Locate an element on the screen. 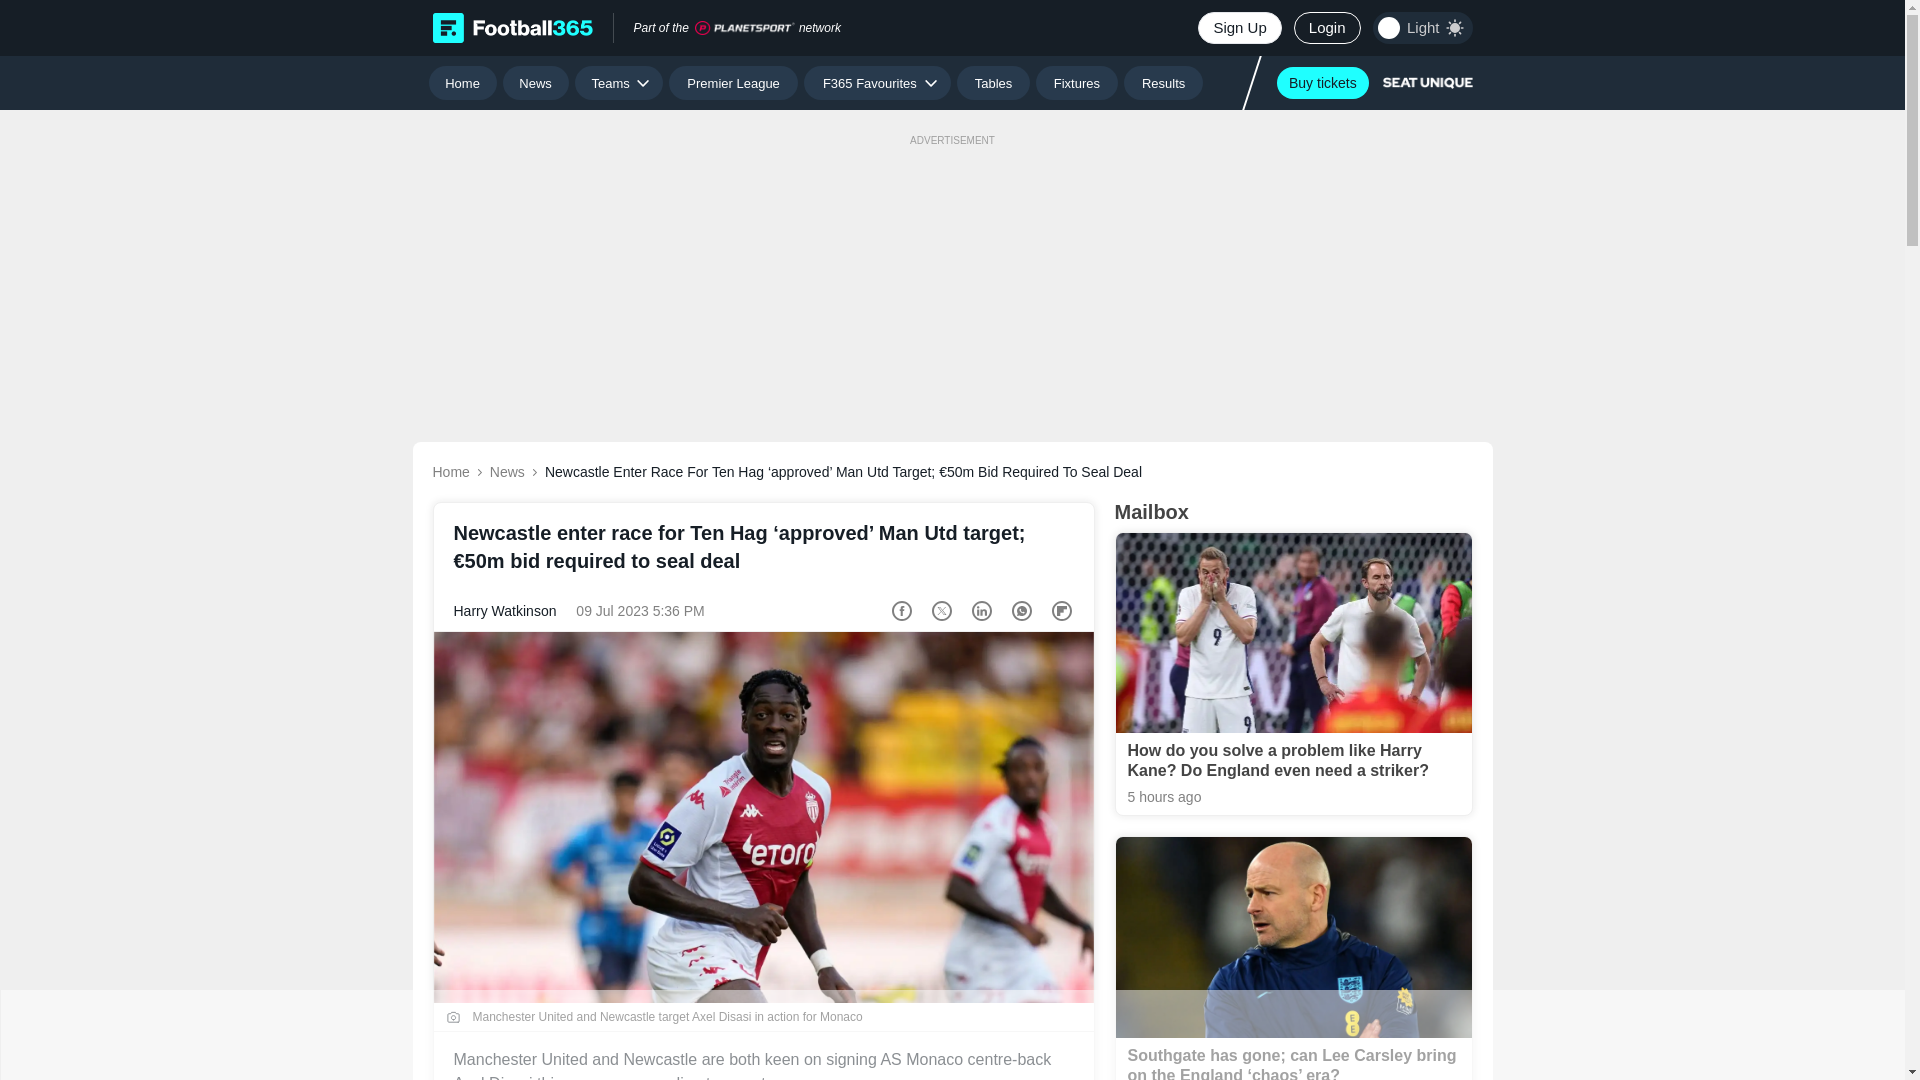  News is located at coordinates (536, 82).